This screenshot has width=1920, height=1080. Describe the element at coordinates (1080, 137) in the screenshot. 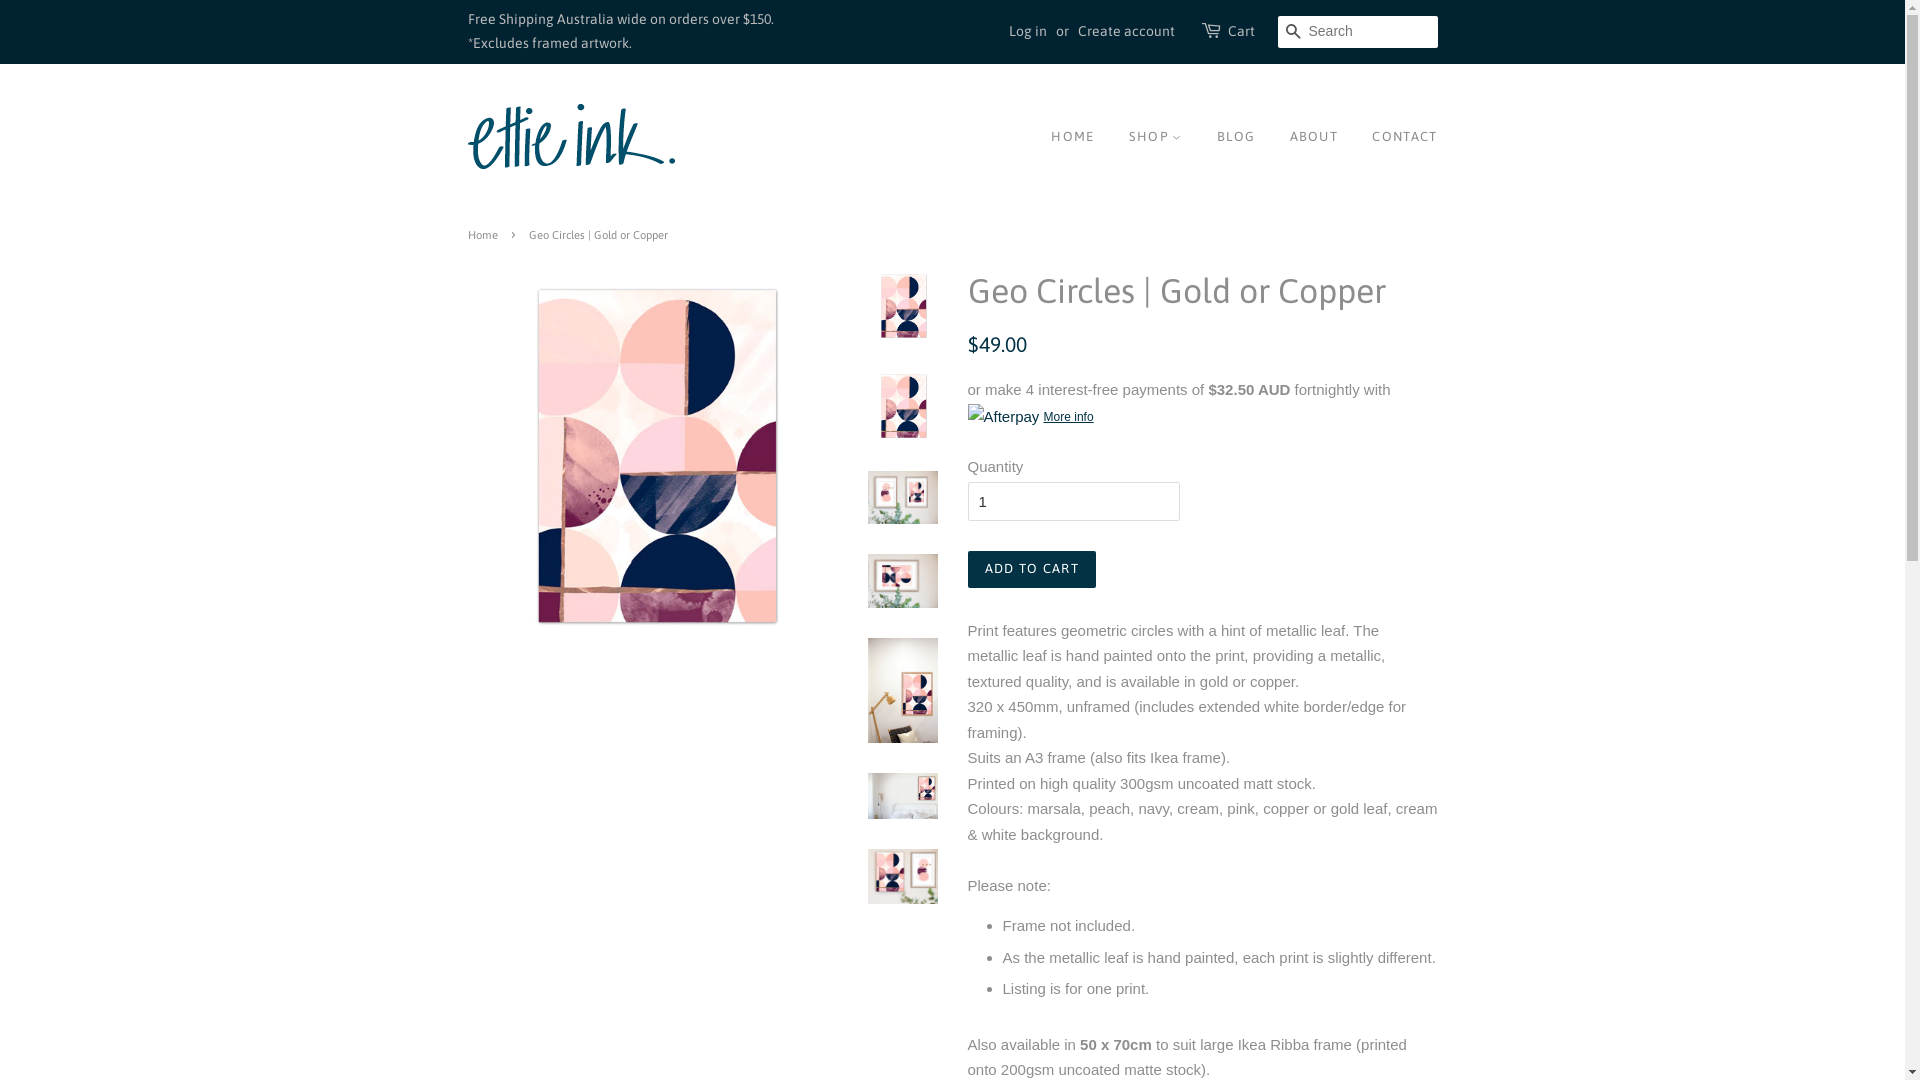

I see `HOME` at that location.